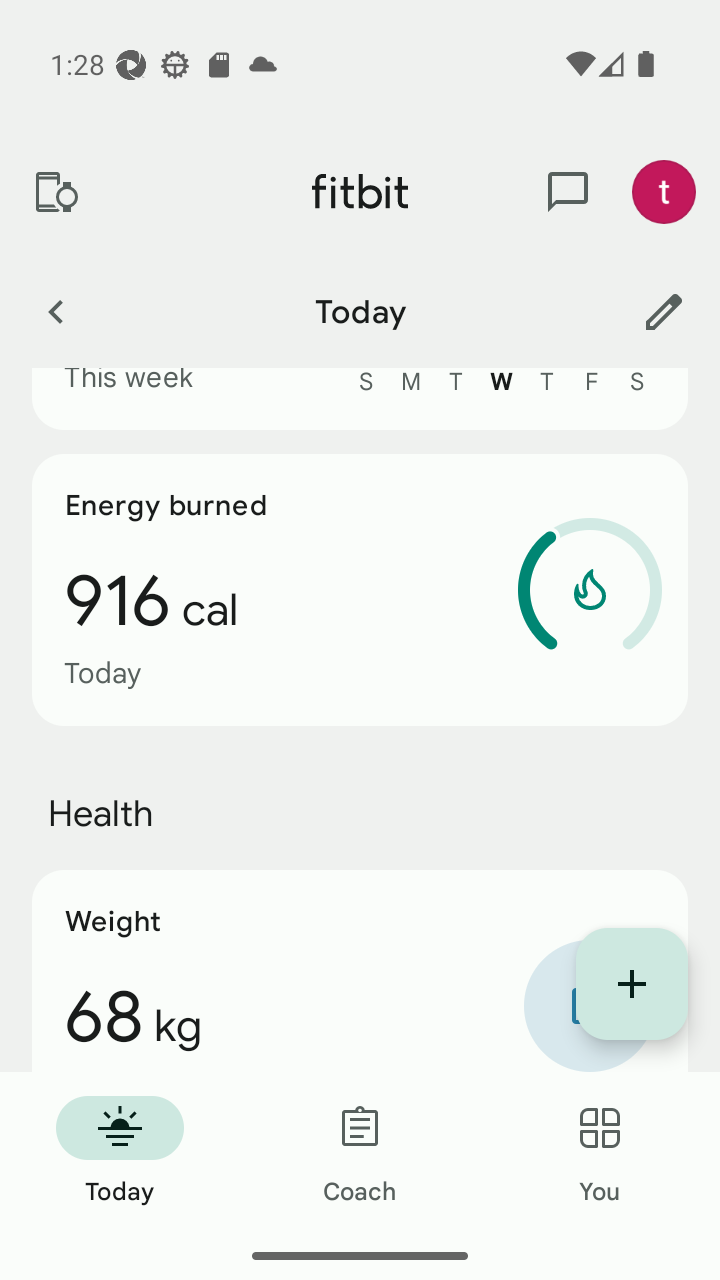  What do you see at coordinates (632, 984) in the screenshot?
I see `Display list of quick log entries` at bounding box center [632, 984].